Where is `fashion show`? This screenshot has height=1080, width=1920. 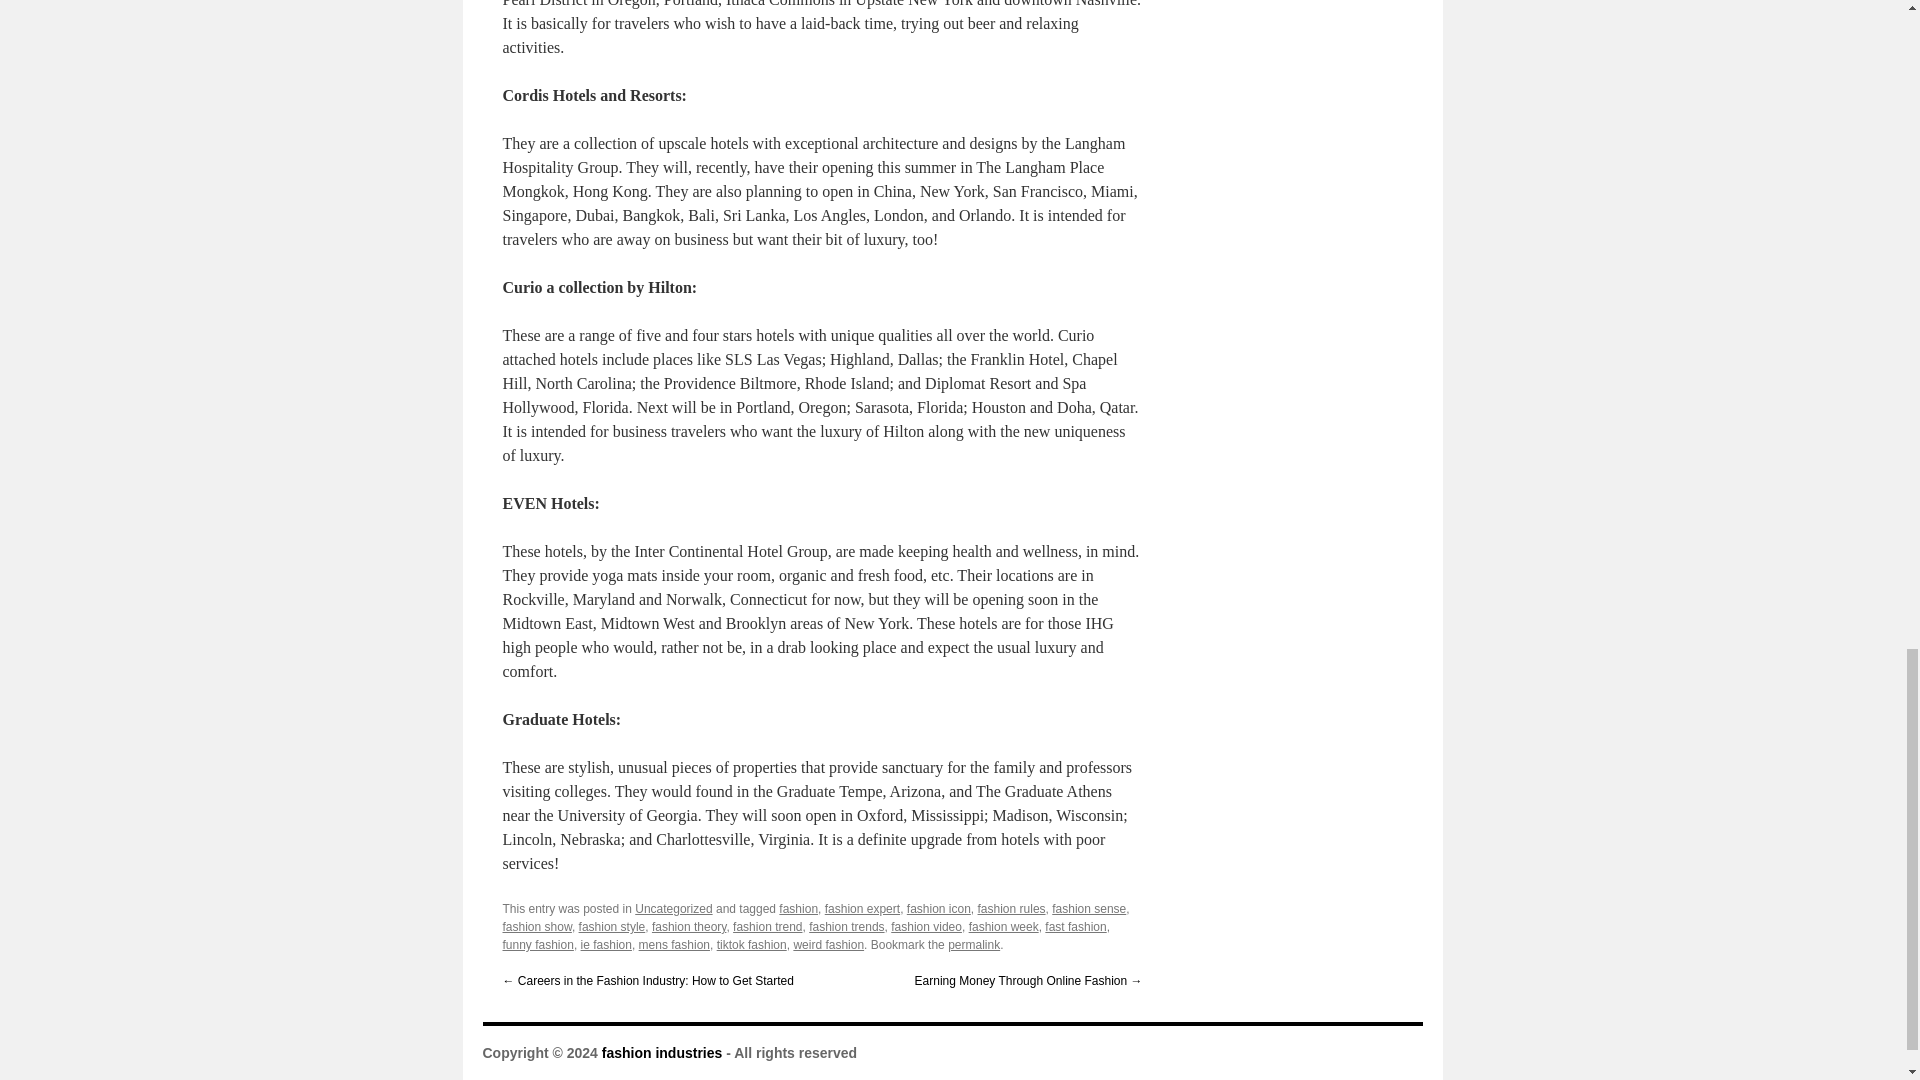
fashion show is located at coordinates (536, 927).